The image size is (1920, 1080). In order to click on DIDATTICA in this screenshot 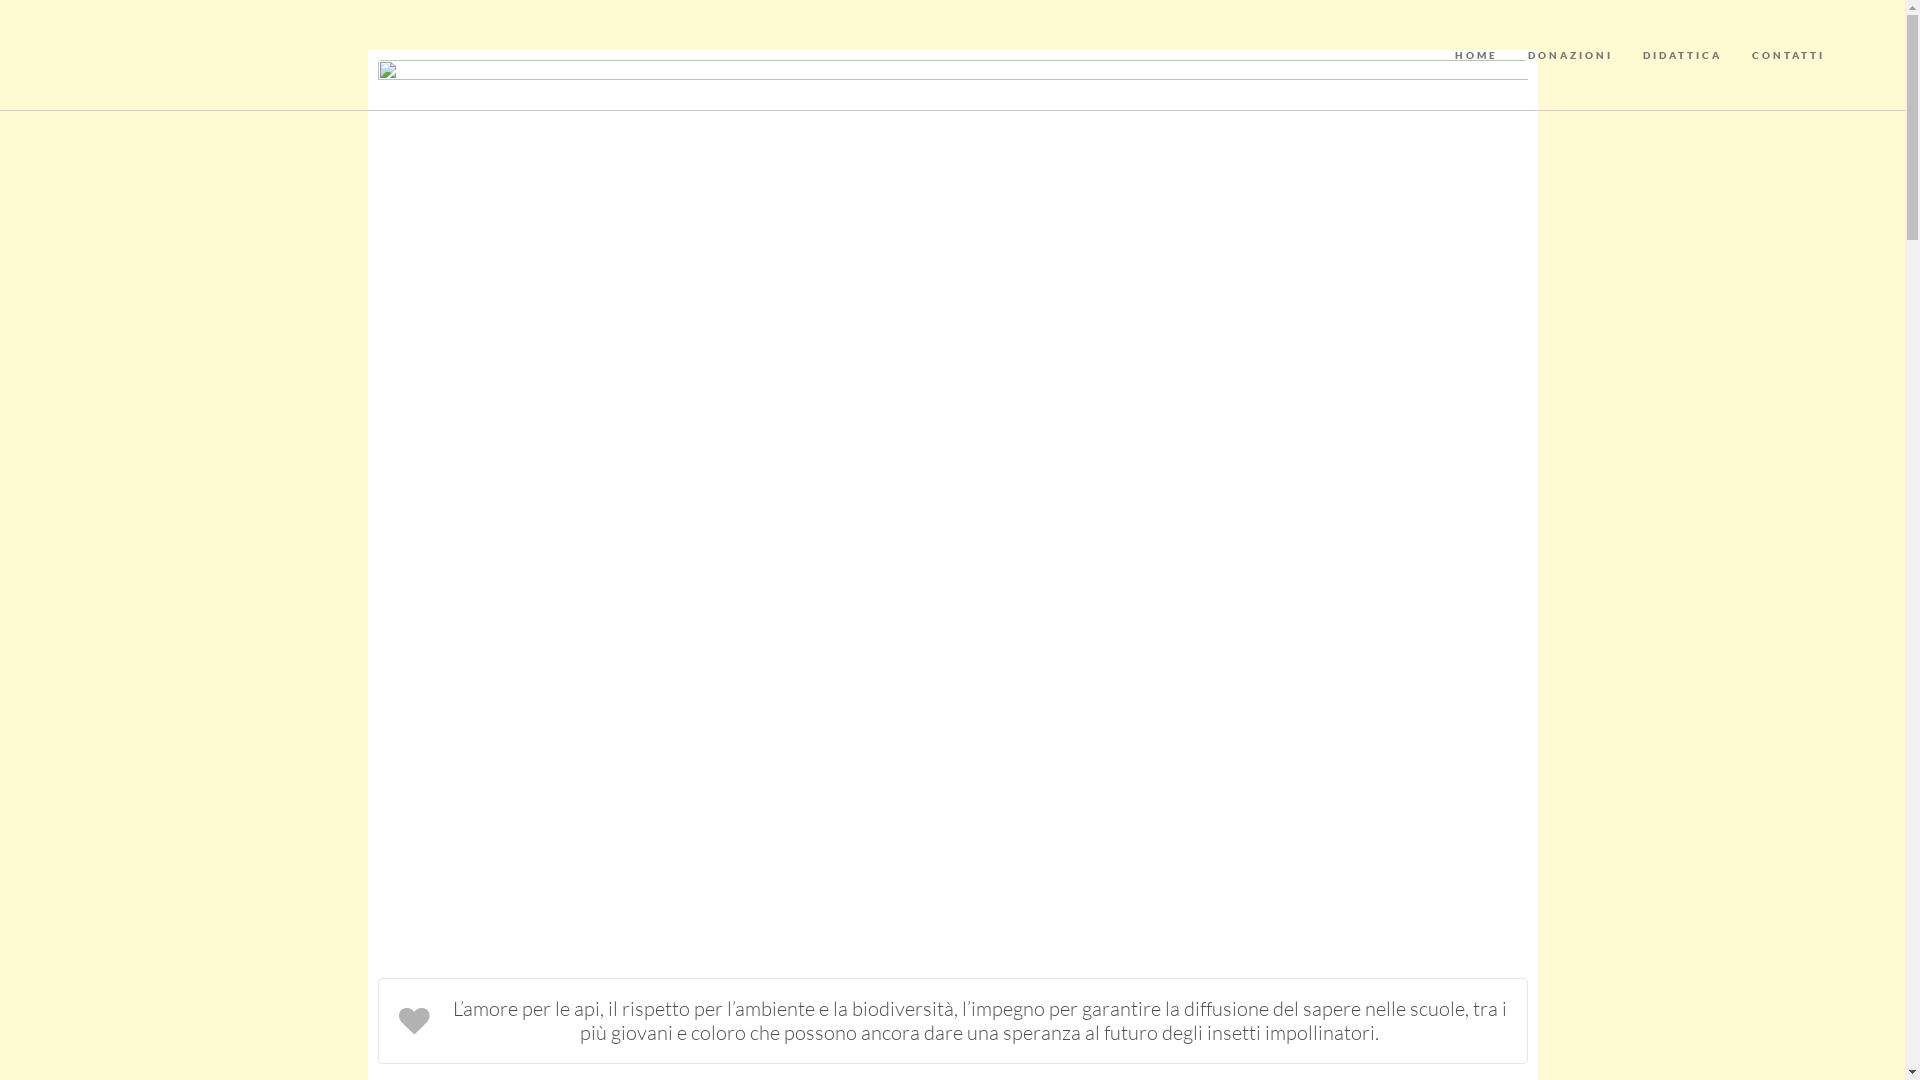, I will do `click(1682, 55)`.